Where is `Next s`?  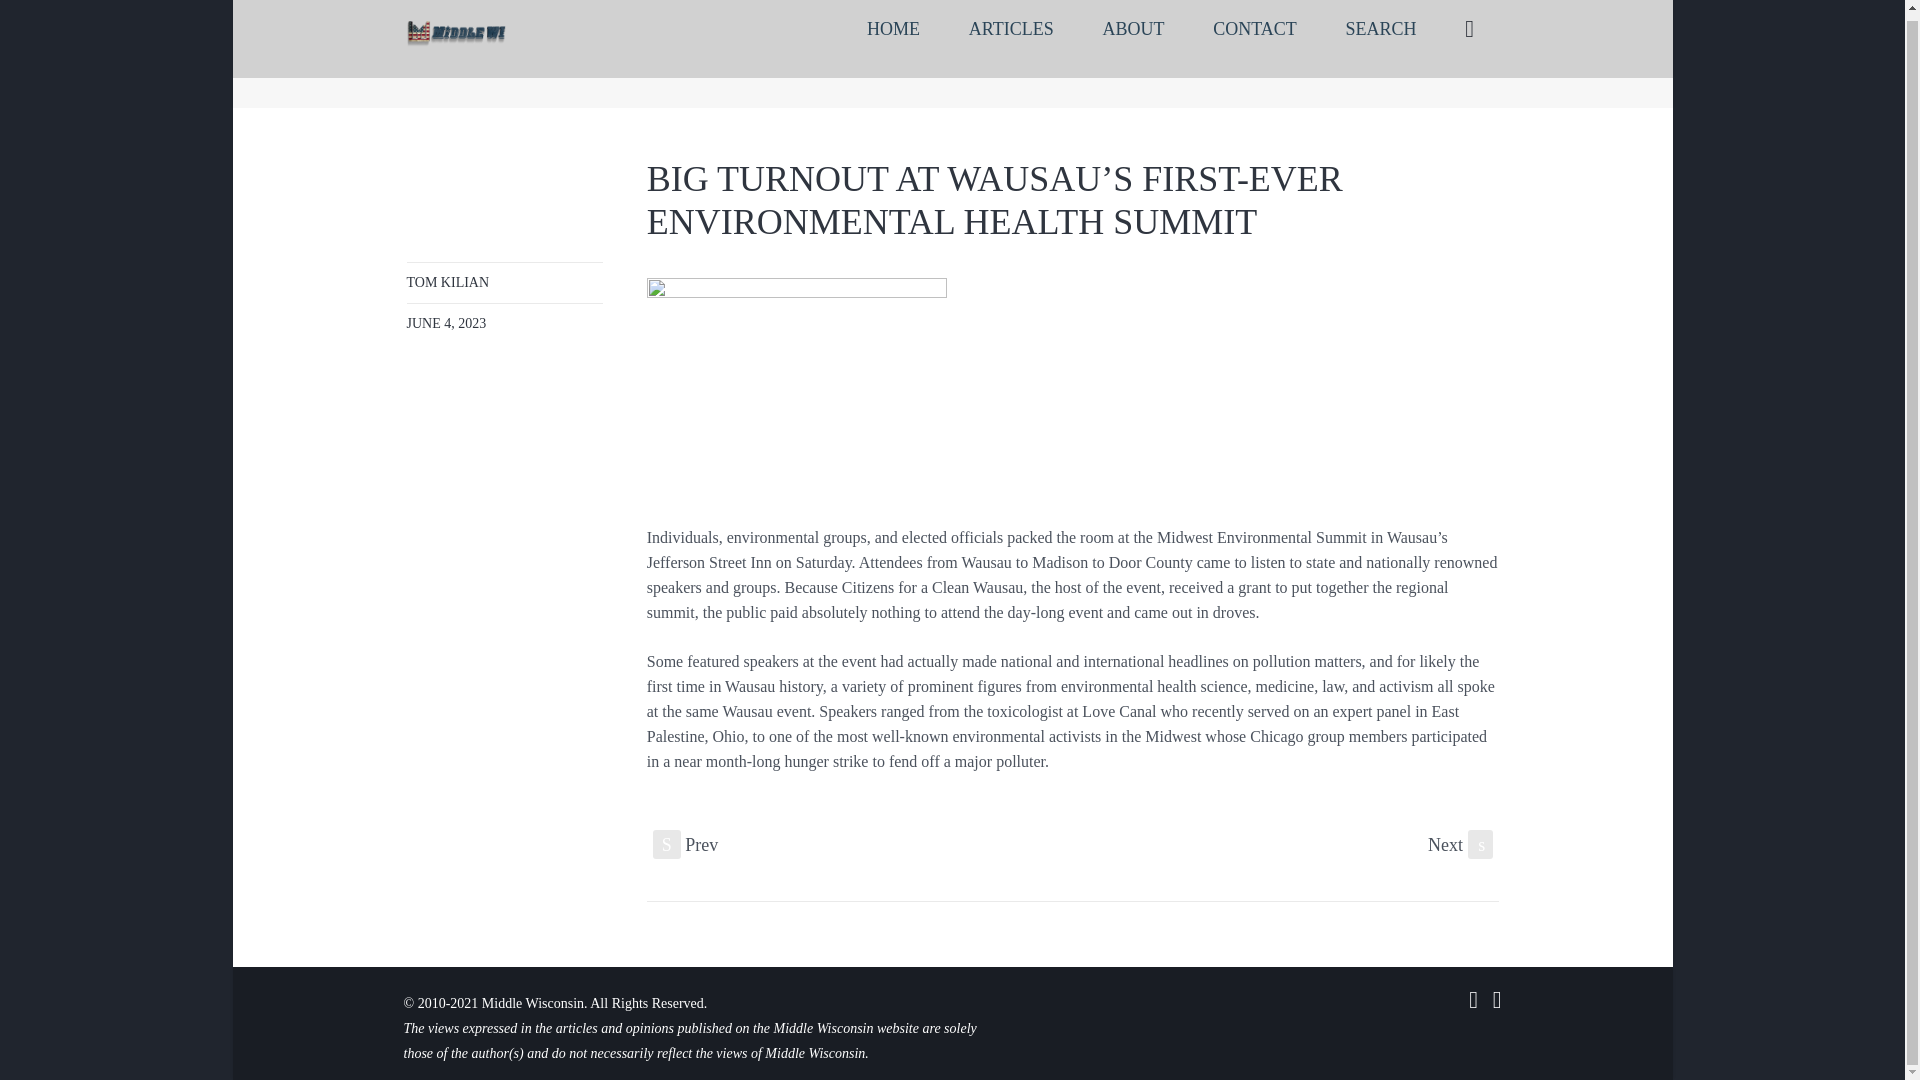
Next s is located at coordinates (1460, 844).